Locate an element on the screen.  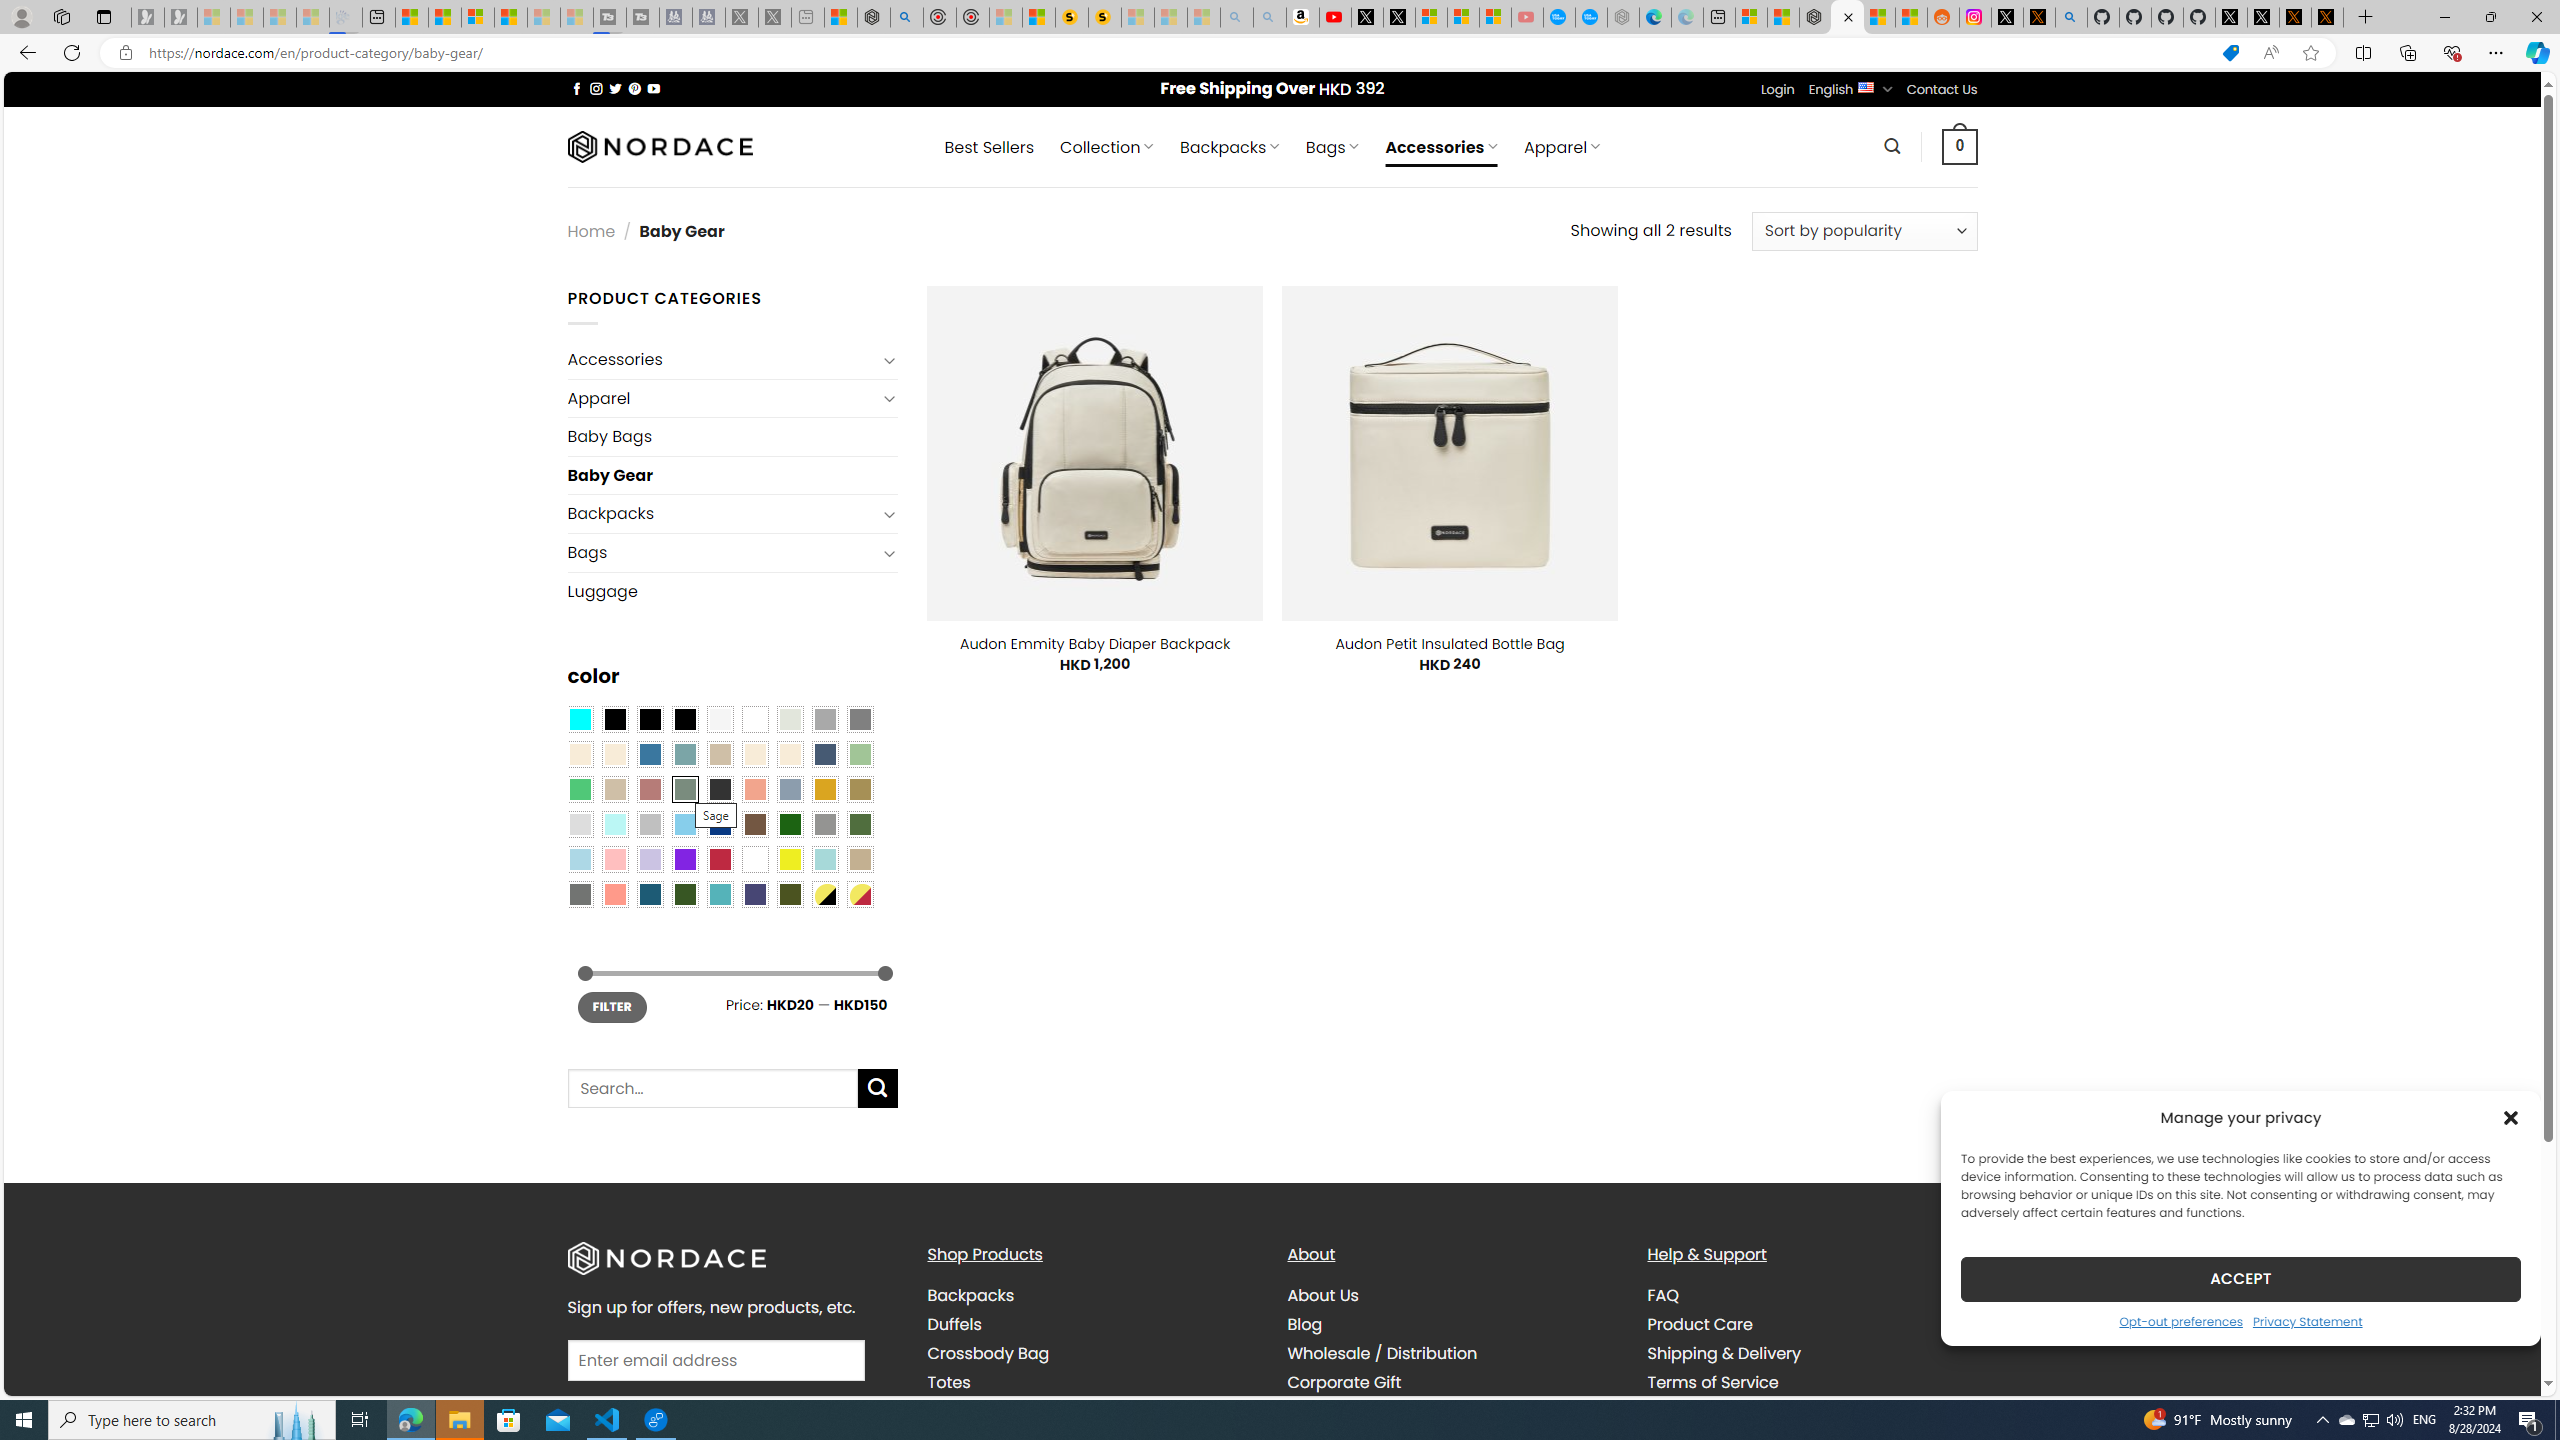
Brownie is located at coordinates (719, 754).